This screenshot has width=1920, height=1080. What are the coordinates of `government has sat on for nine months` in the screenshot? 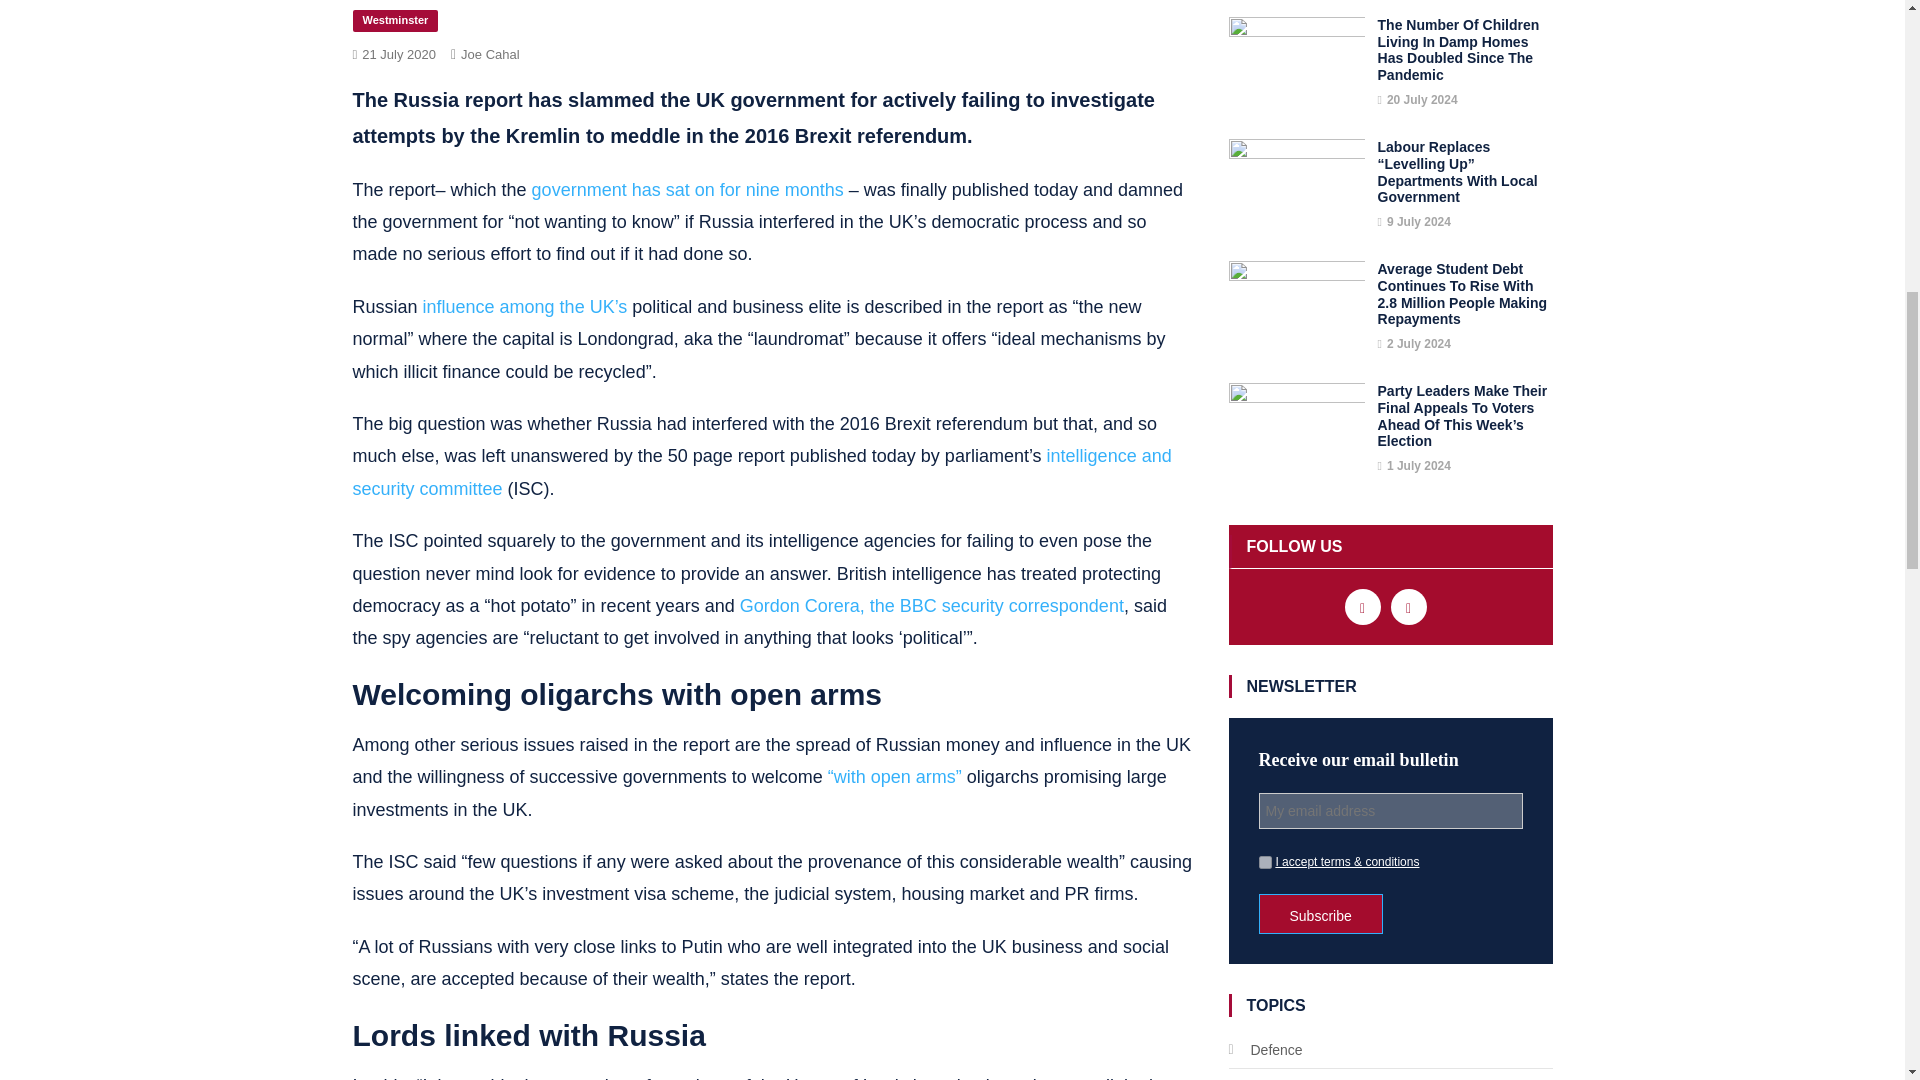 It's located at (688, 190).